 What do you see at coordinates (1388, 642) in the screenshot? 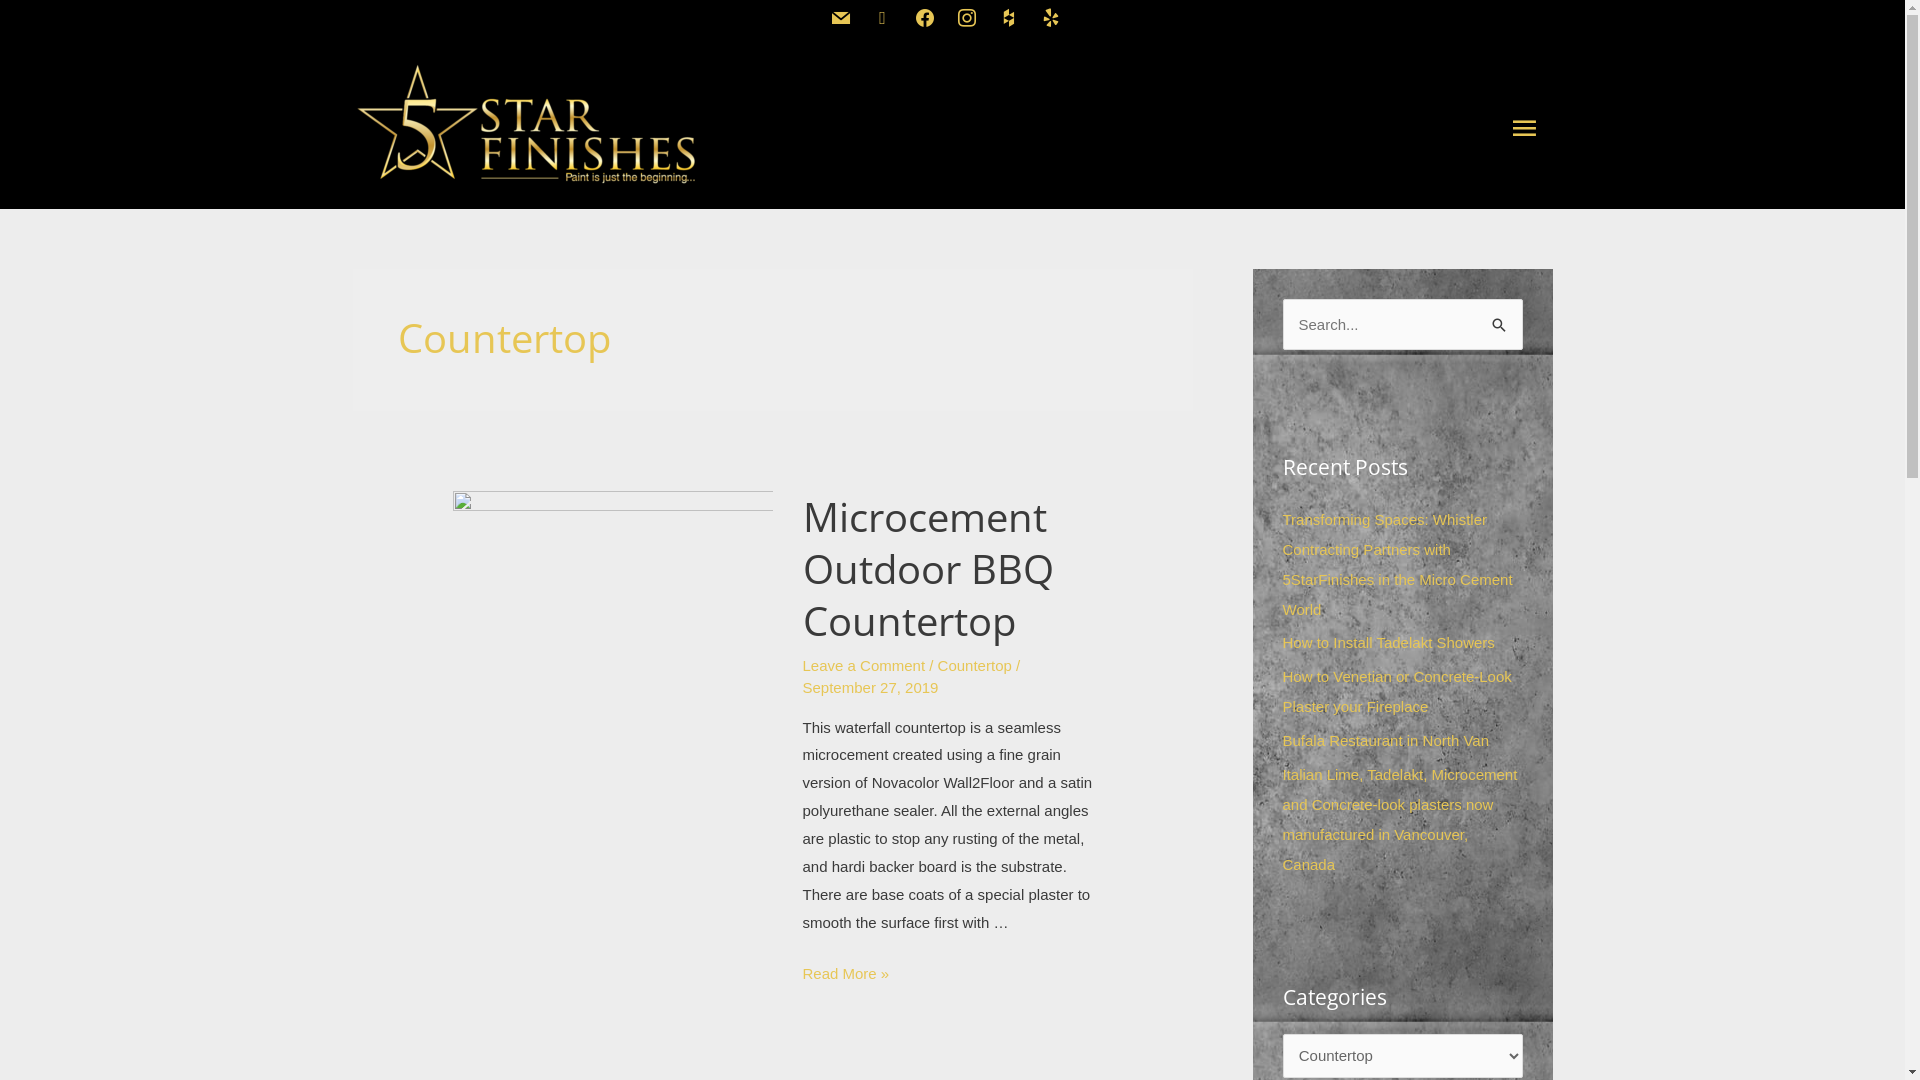
I see `How to Install Tadelakt Showers` at bounding box center [1388, 642].